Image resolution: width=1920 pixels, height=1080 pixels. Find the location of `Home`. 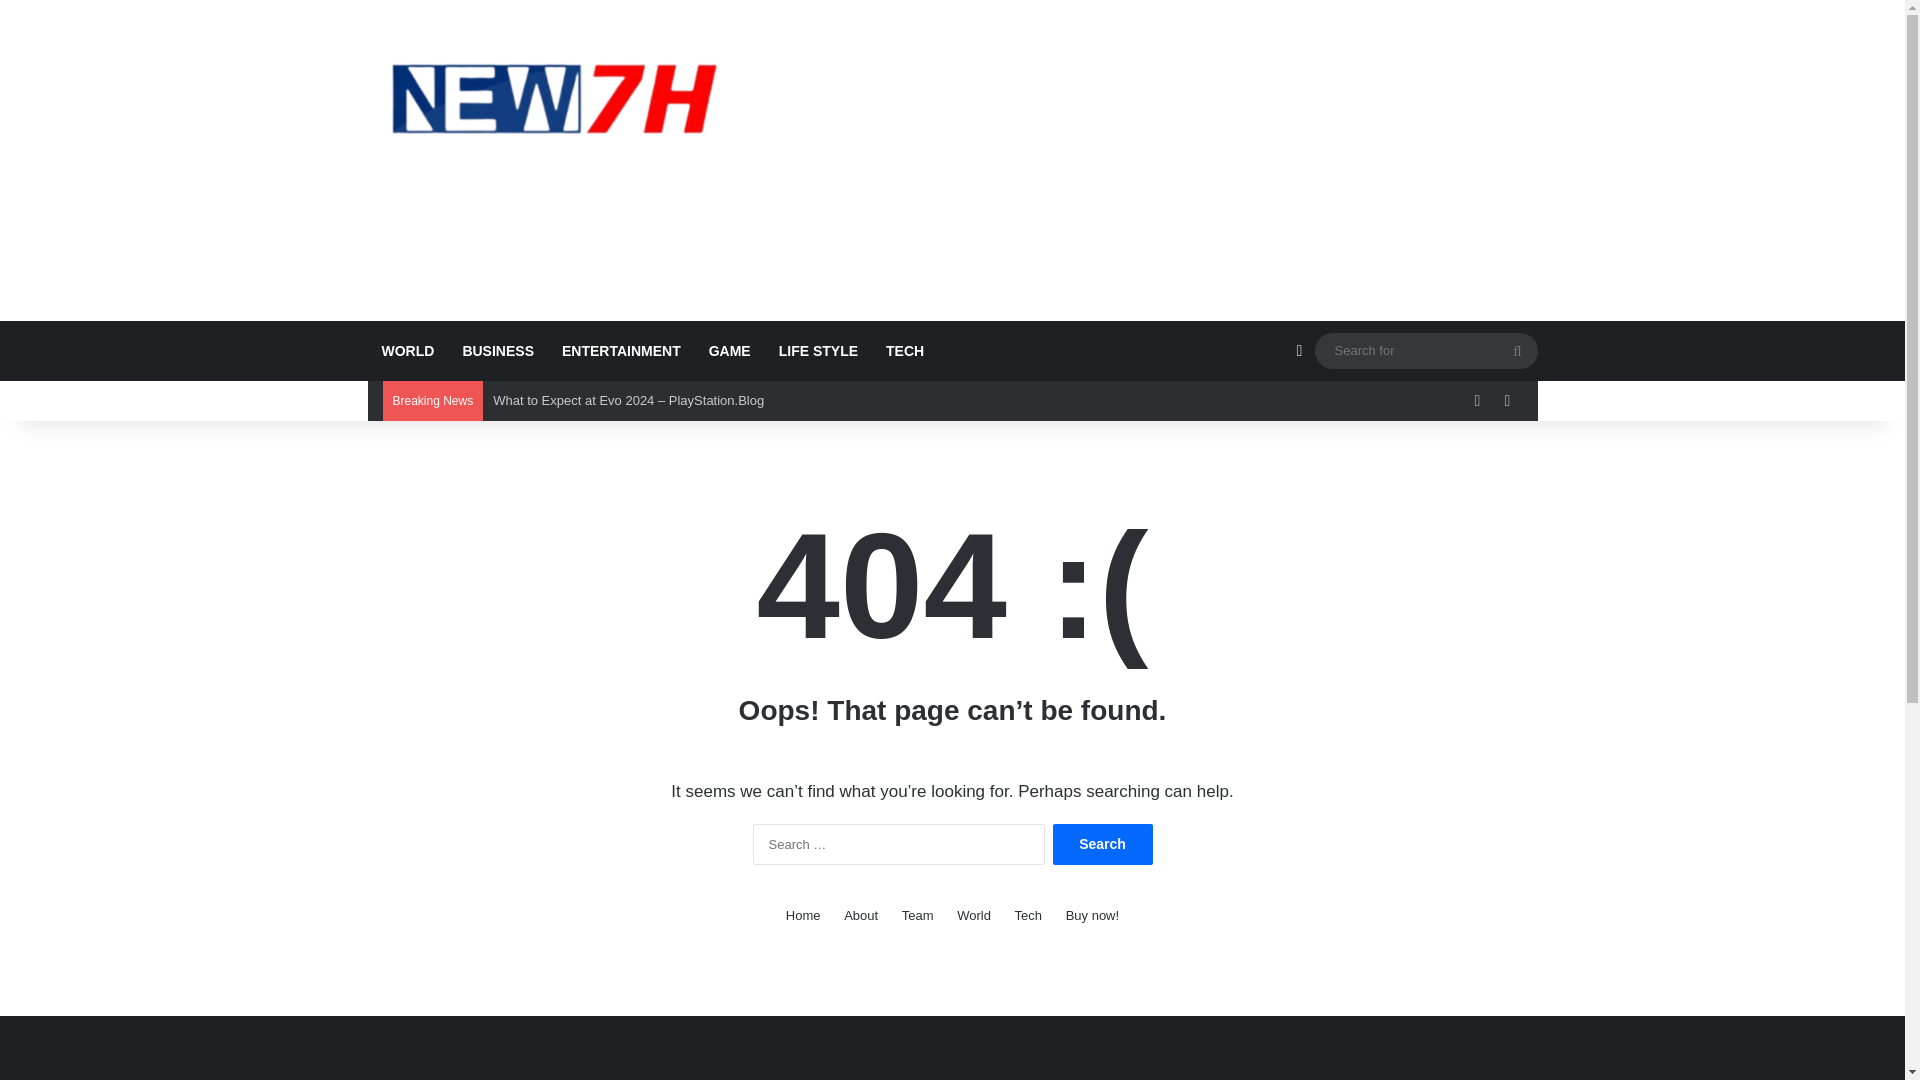

Home is located at coordinates (803, 915).